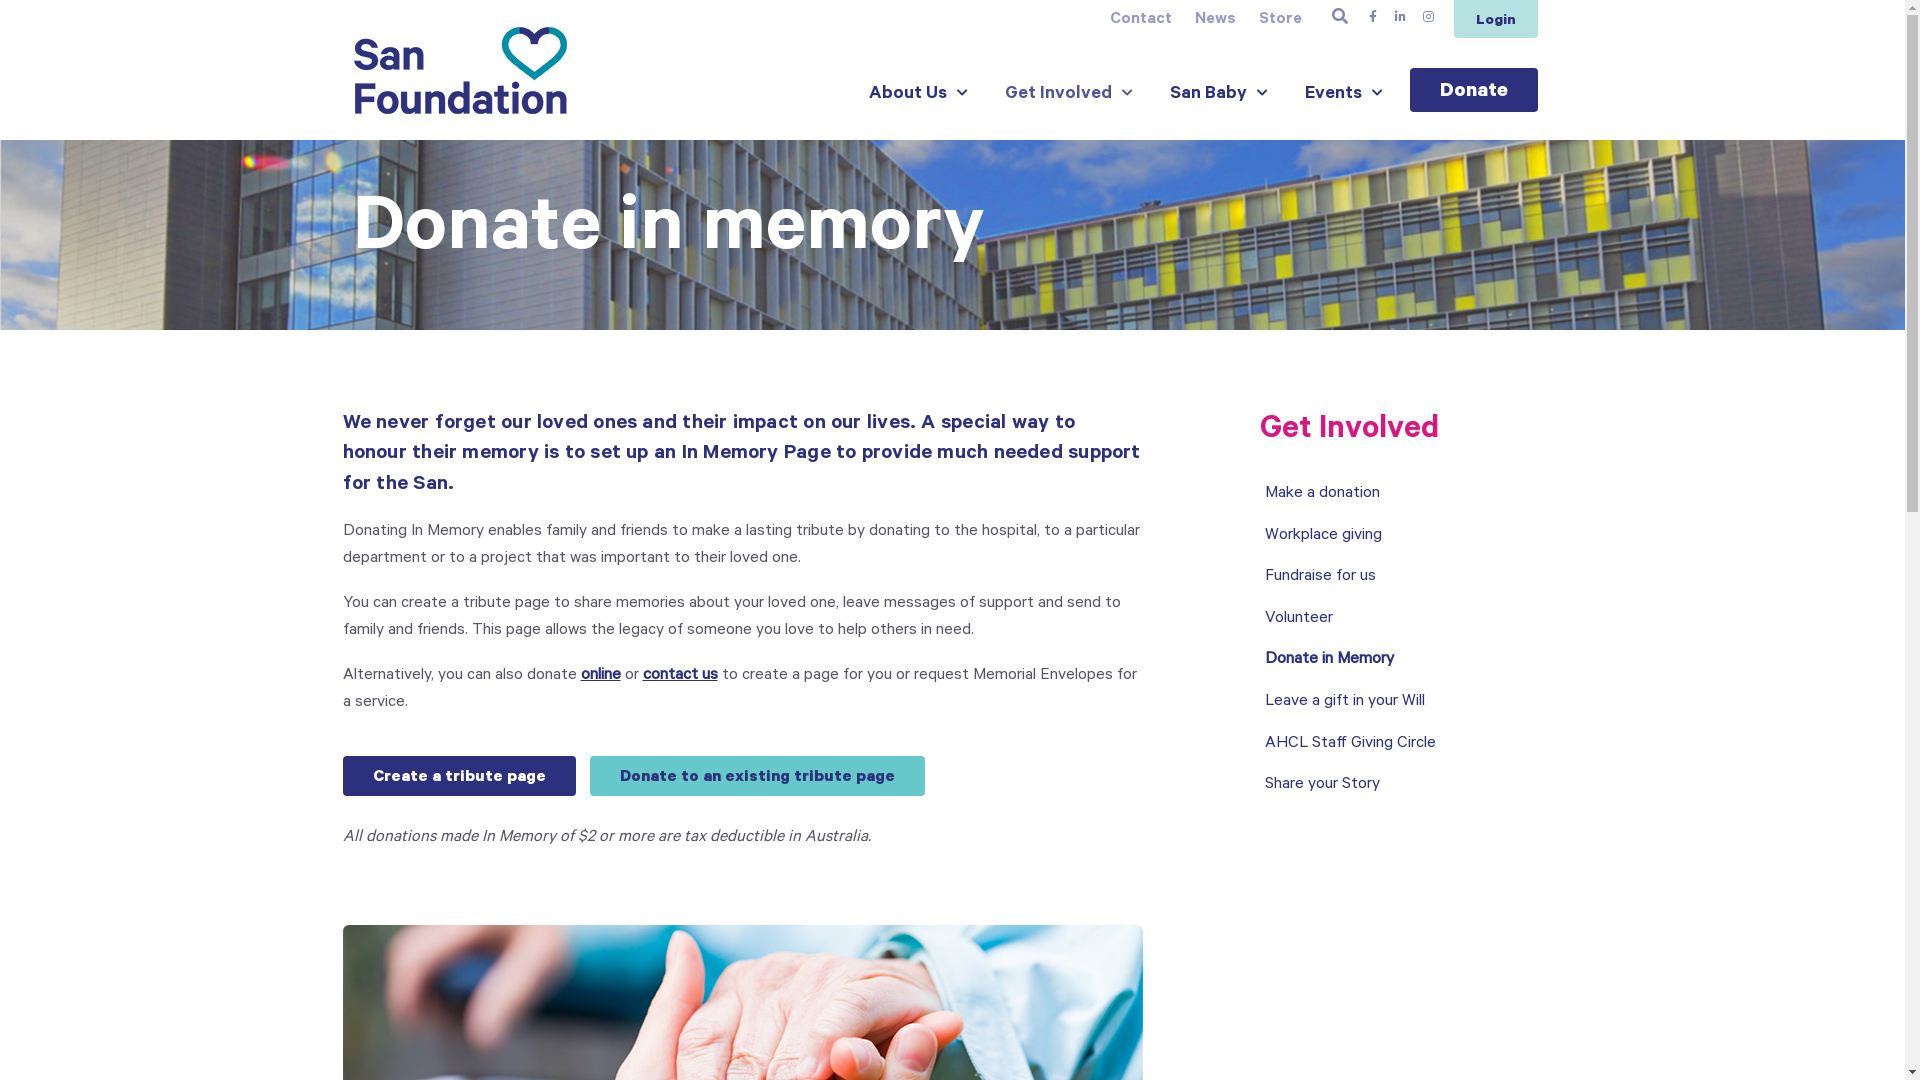 The height and width of the screenshot is (1080, 1920). What do you see at coordinates (1406, 537) in the screenshot?
I see `Workplace giving` at bounding box center [1406, 537].